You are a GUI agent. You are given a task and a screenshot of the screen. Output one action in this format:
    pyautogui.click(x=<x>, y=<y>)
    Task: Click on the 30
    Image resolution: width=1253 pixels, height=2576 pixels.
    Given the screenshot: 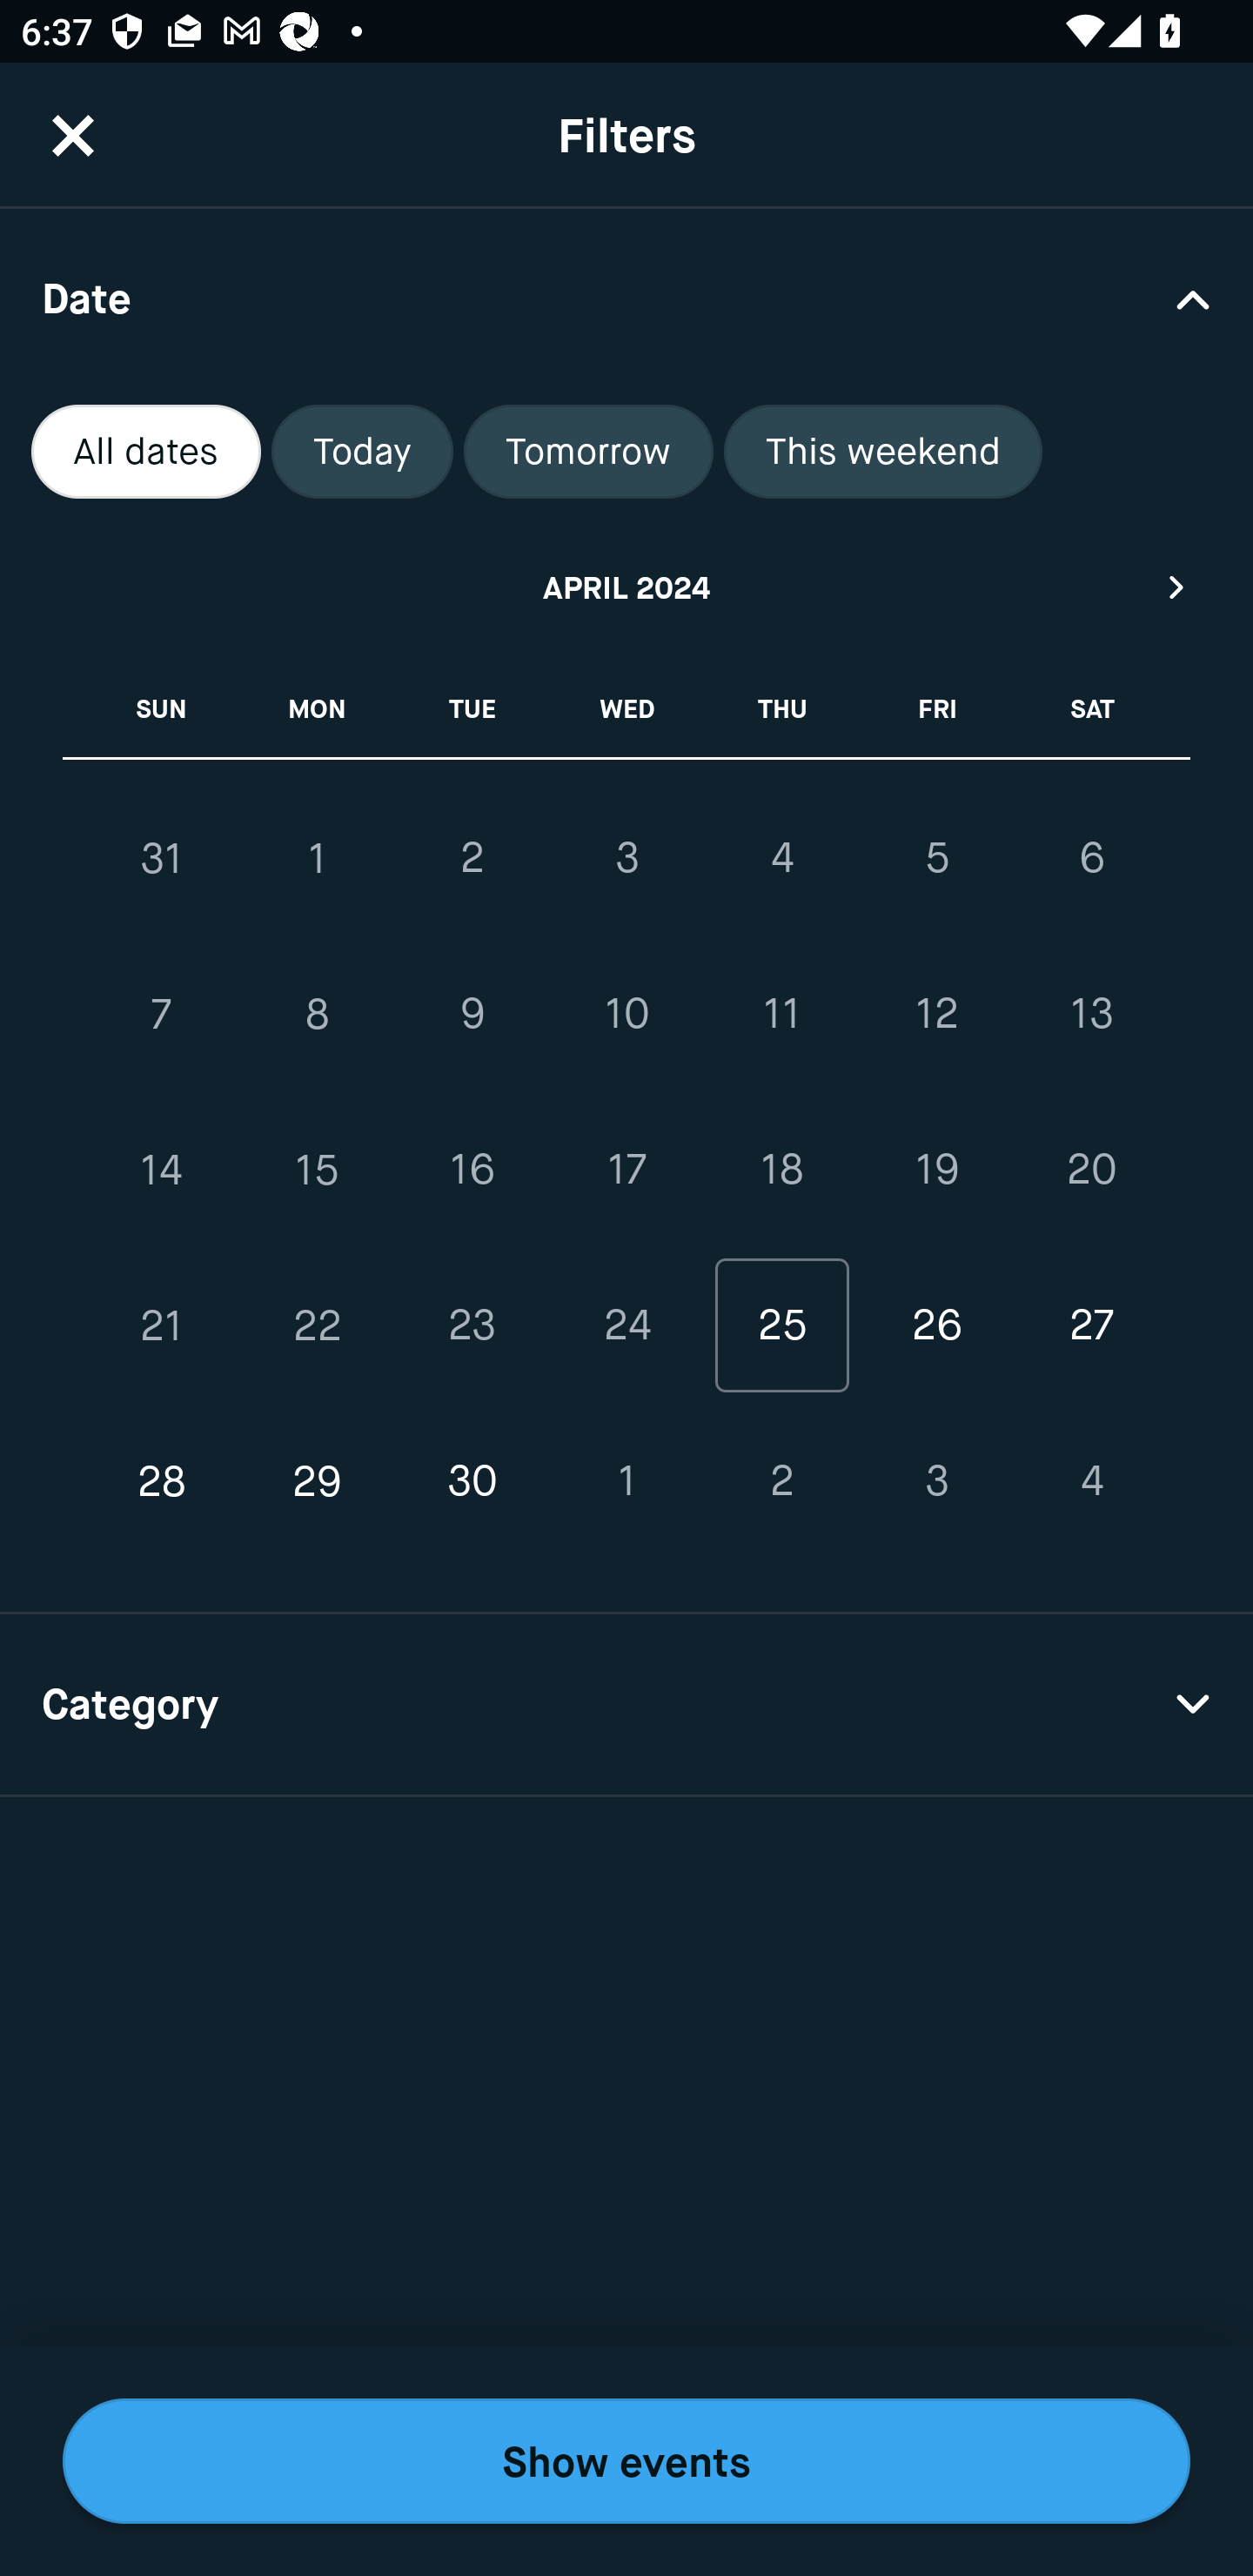 What is the action you would take?
    pyautogui.click(x=472, y=1481)
    